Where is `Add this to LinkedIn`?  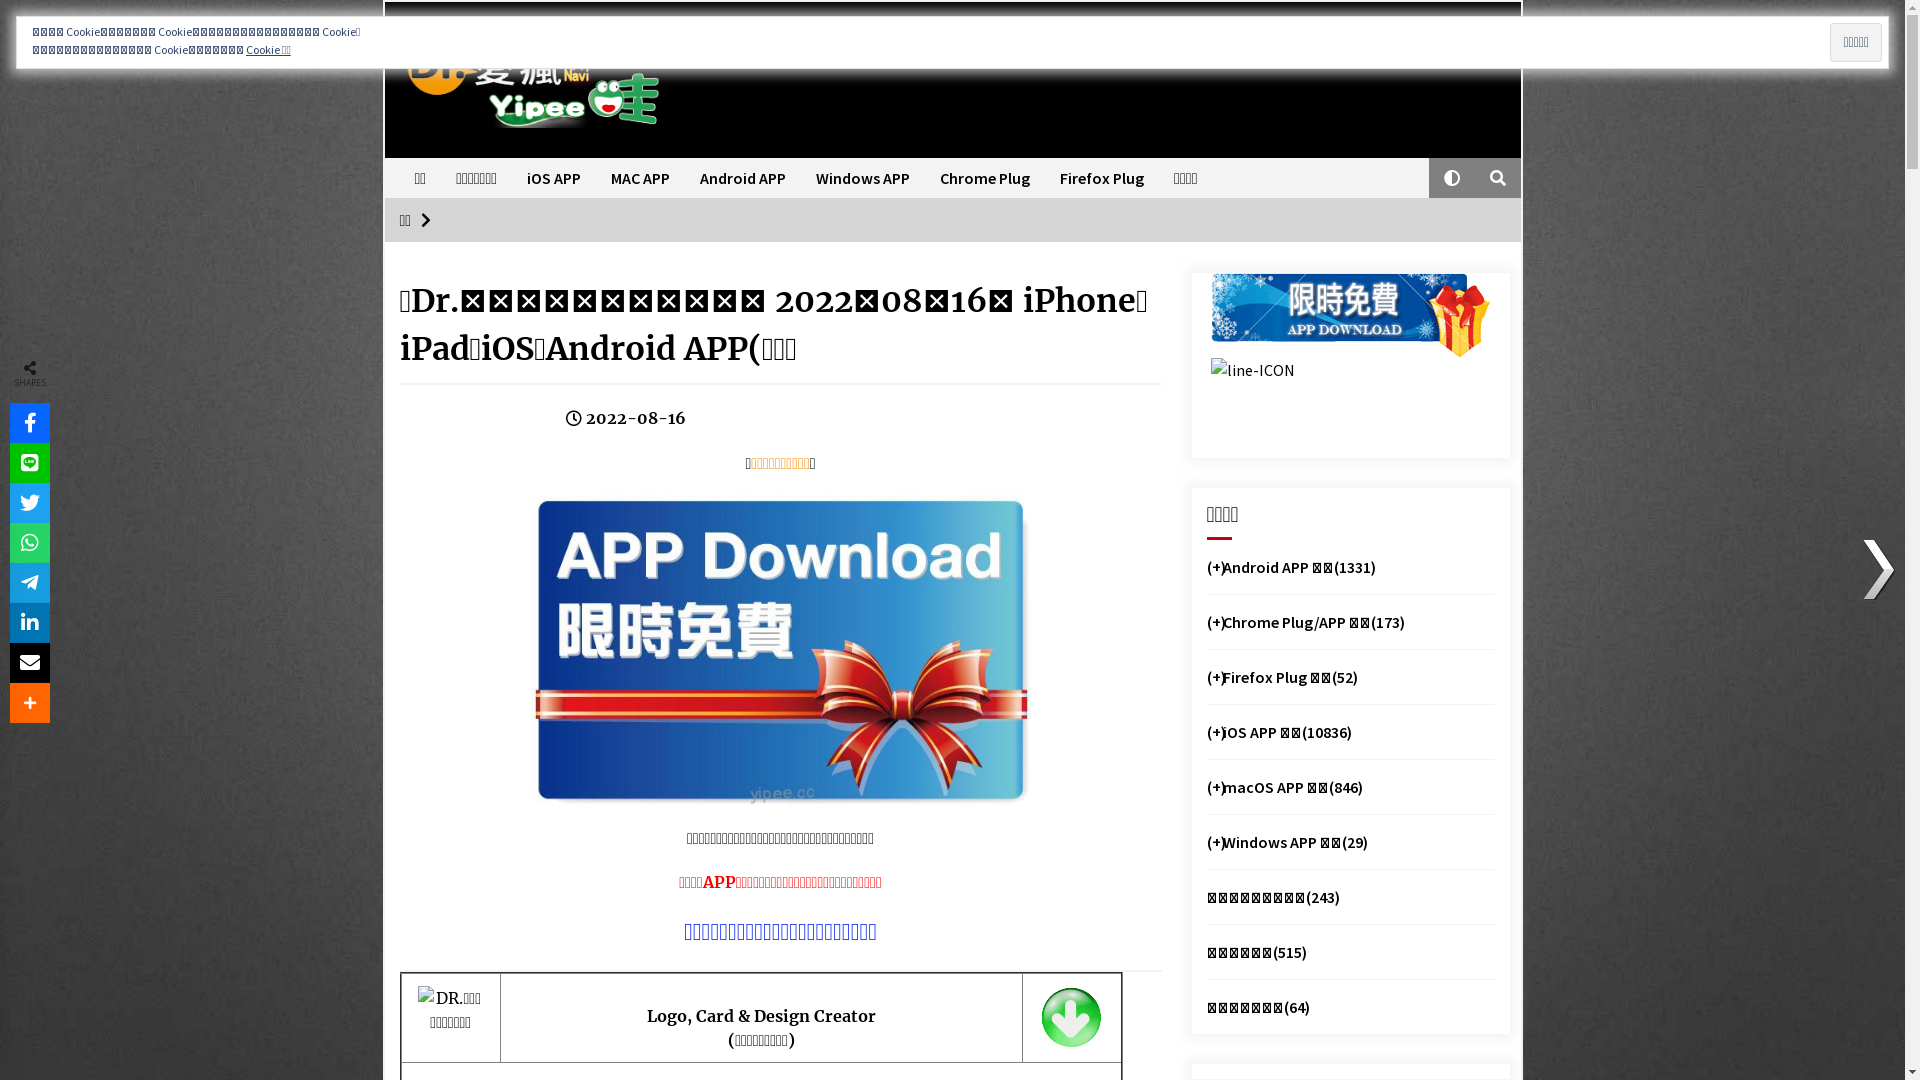 Add this to LinkedIn is located at coordinates (30, 623).